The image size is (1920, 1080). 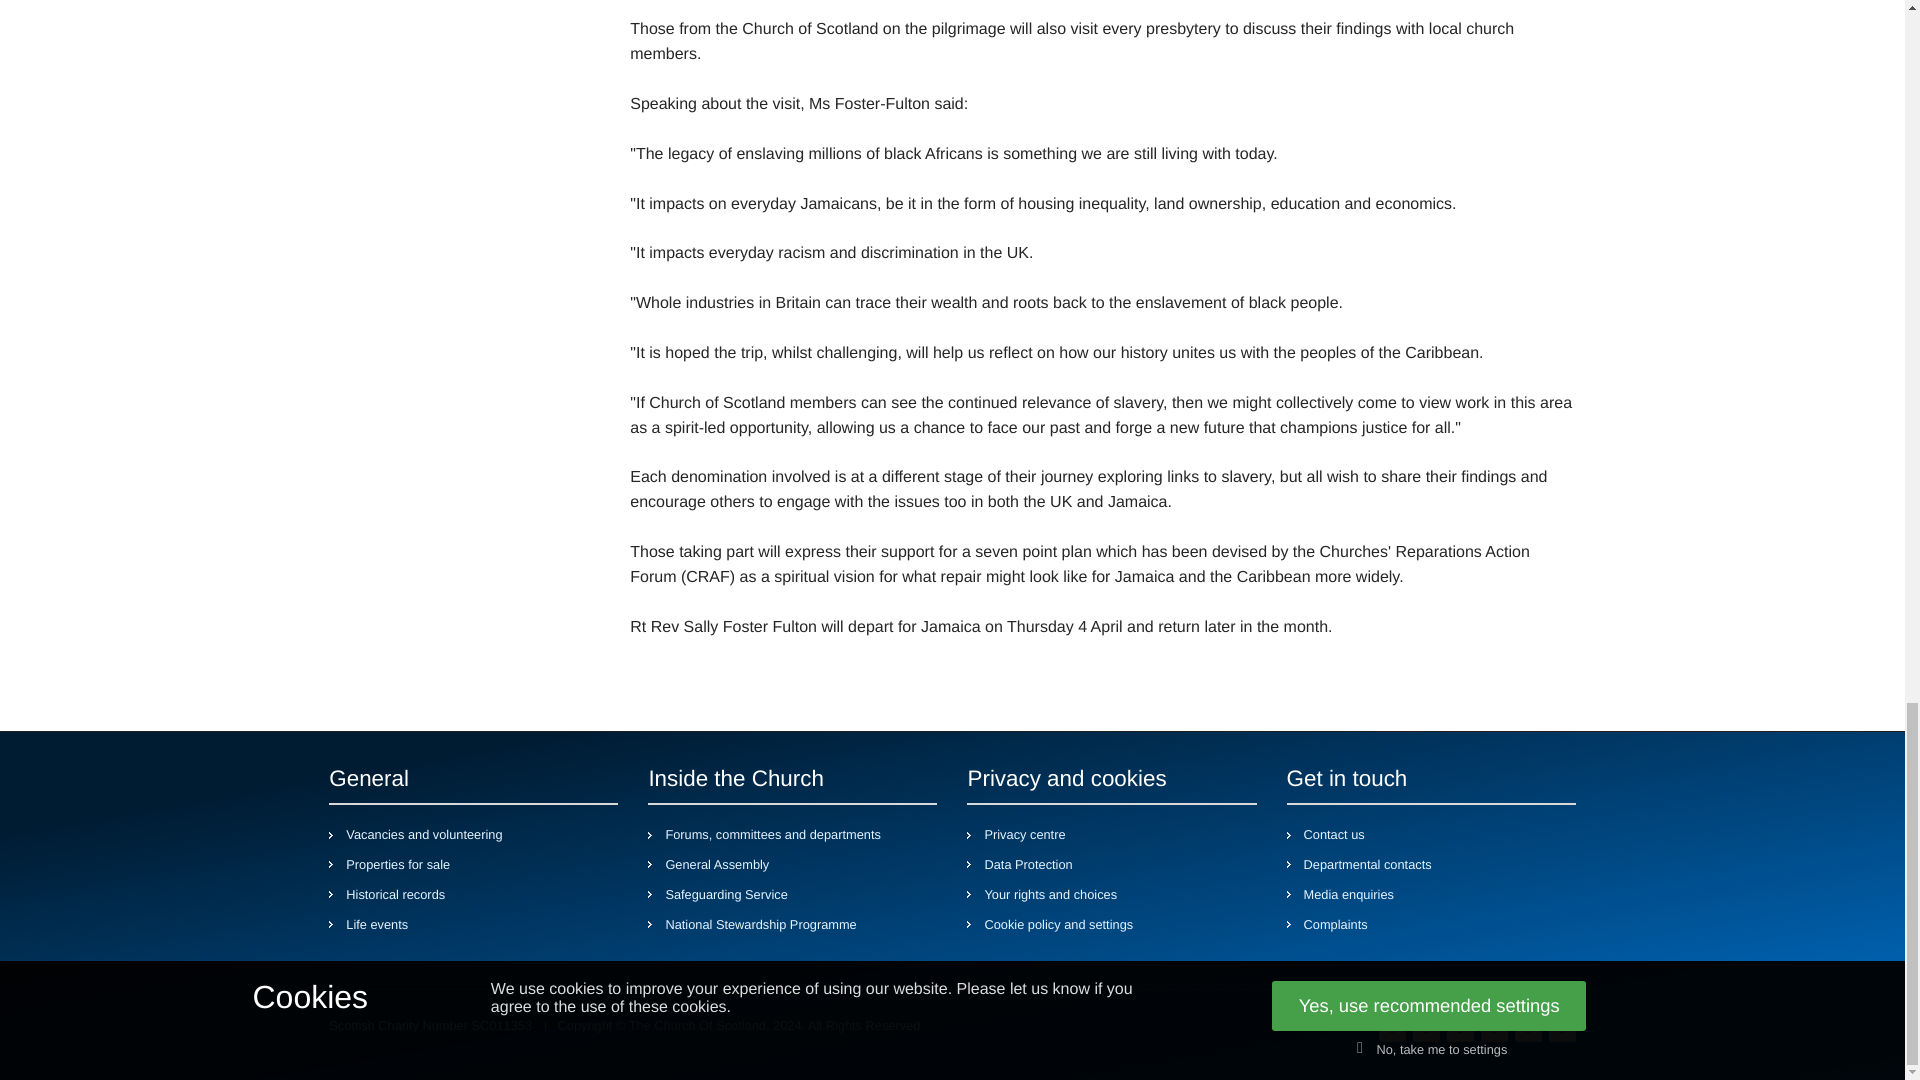 I want to click on National Stewardship Programme, so click(x=760, y=925).